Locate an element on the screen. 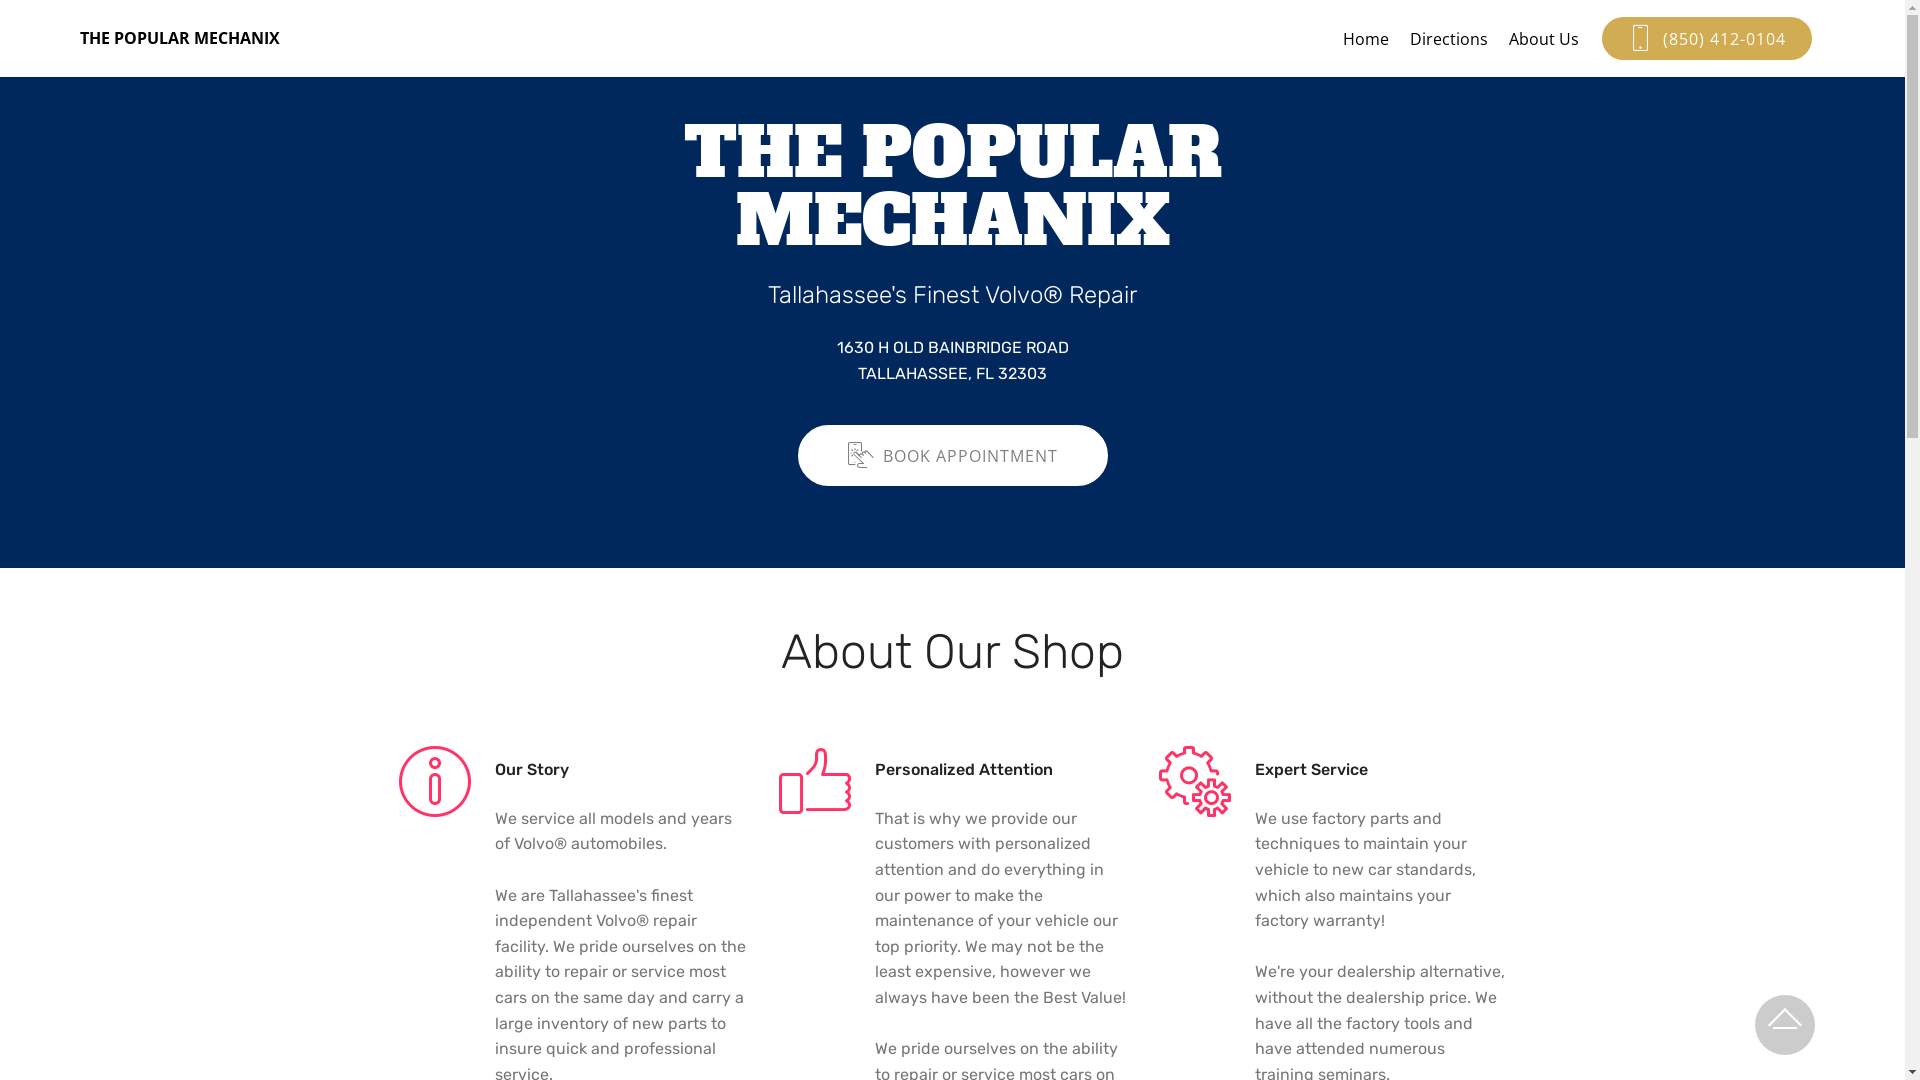 The width and height of the screenshot is (1920, 1080). (850) 412-0104 is located at coordinates (1707, 38).